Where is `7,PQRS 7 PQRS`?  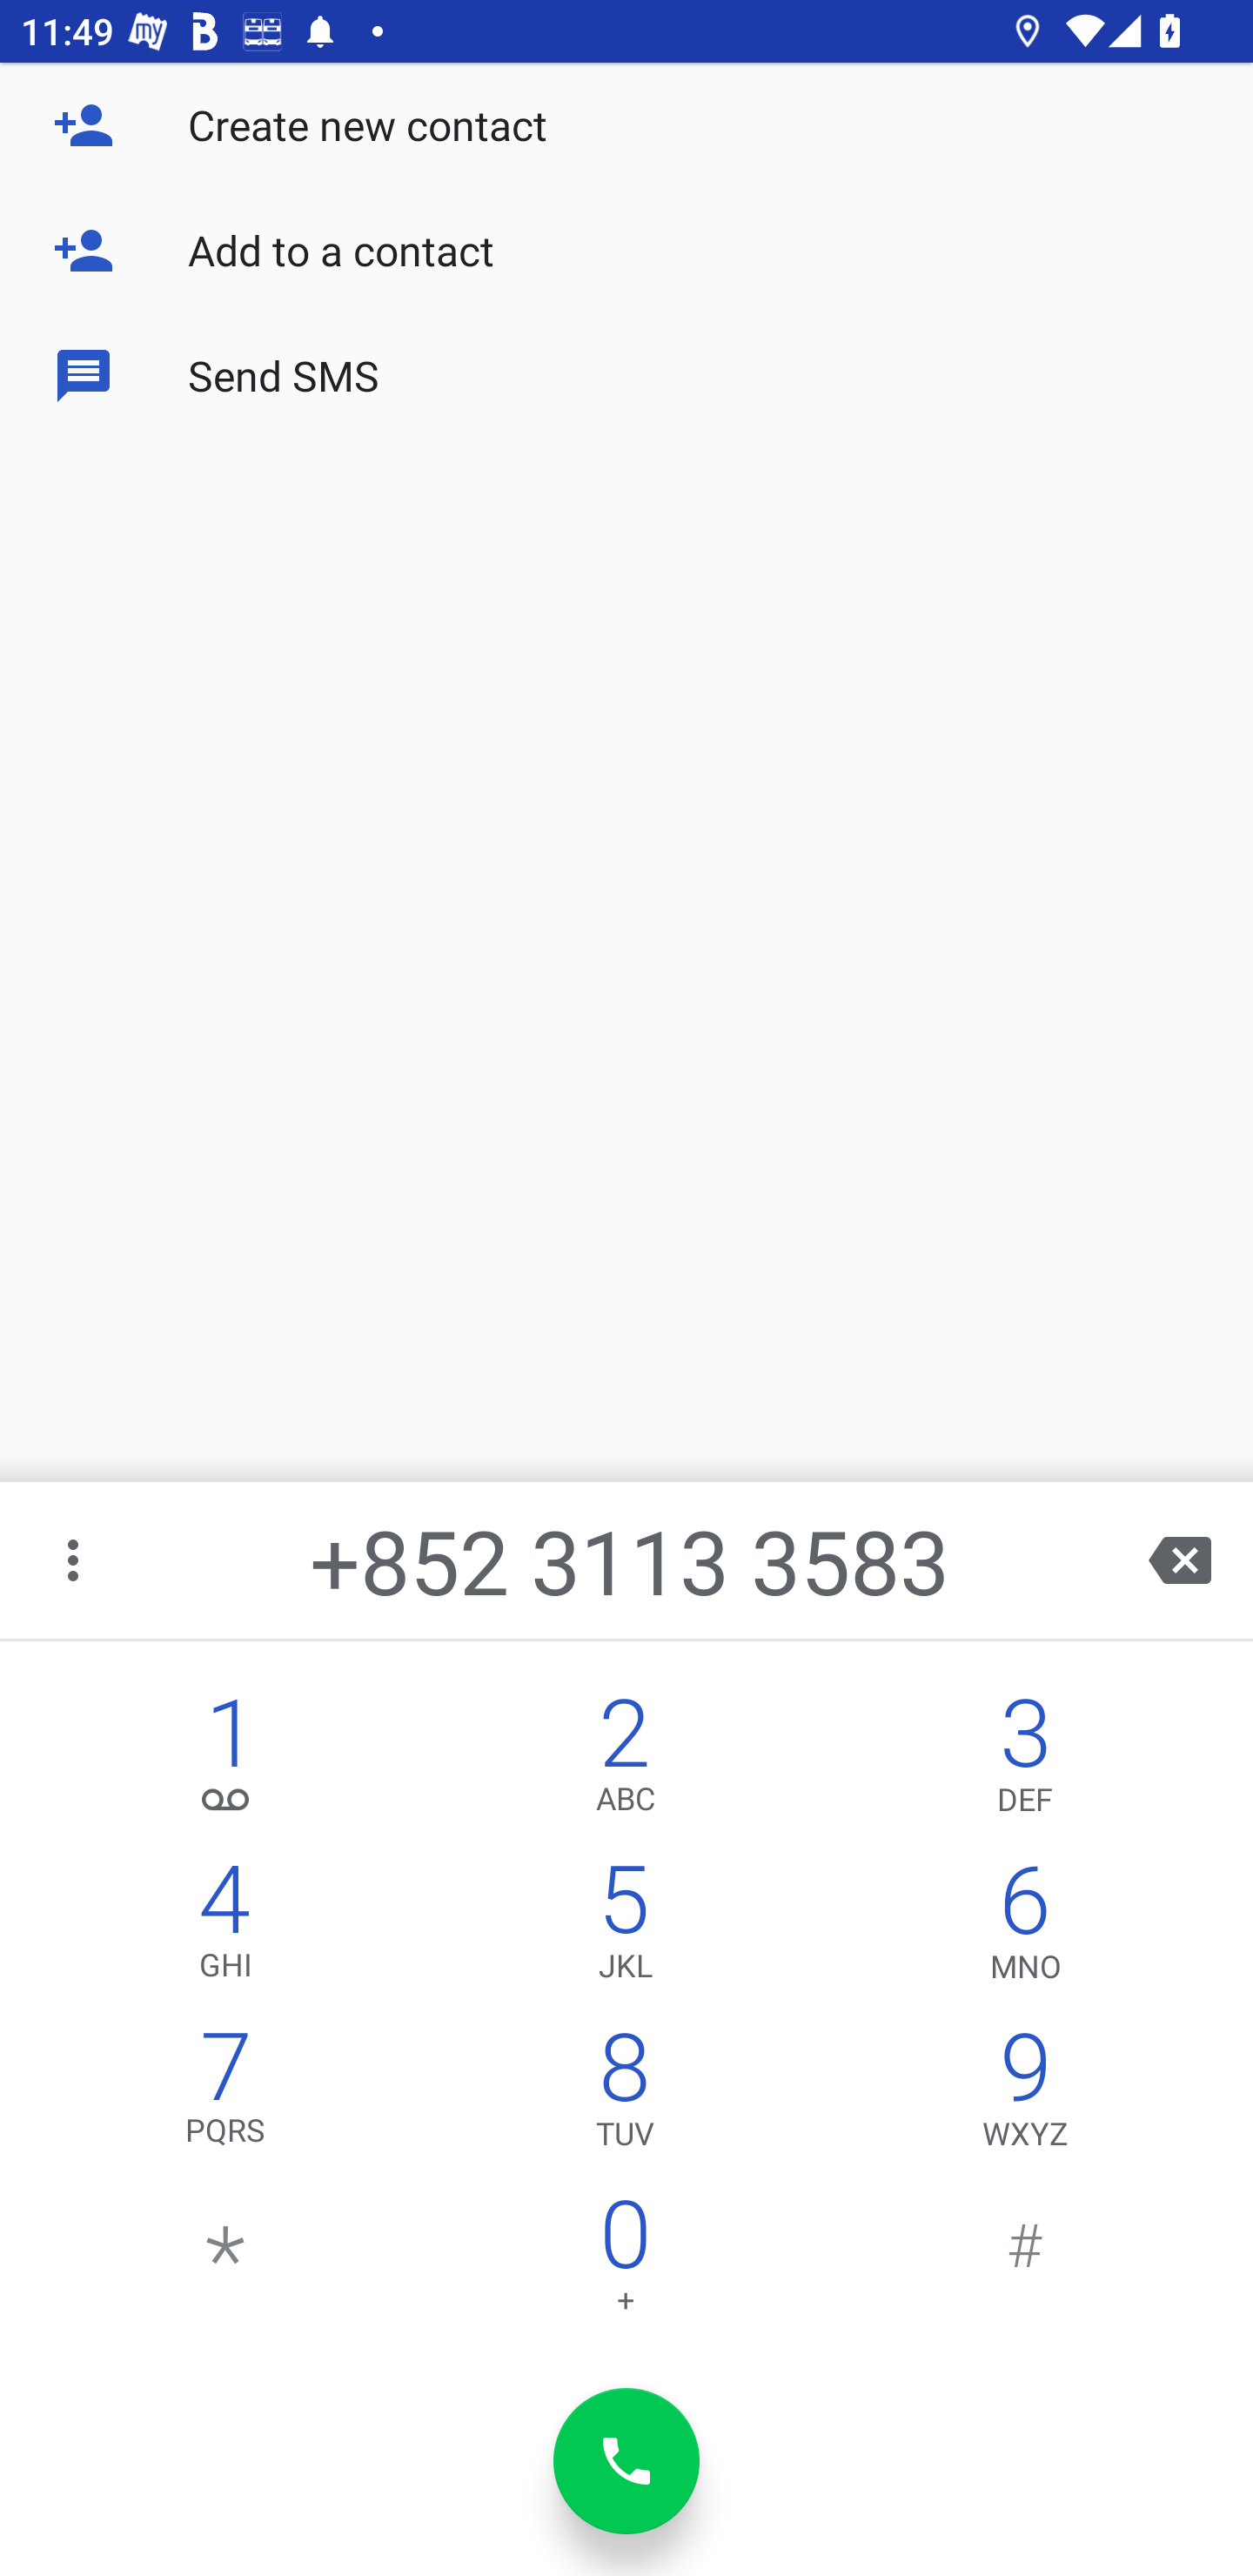
7,PQRS 7 PQRS is located at coordinates (226, 2096).